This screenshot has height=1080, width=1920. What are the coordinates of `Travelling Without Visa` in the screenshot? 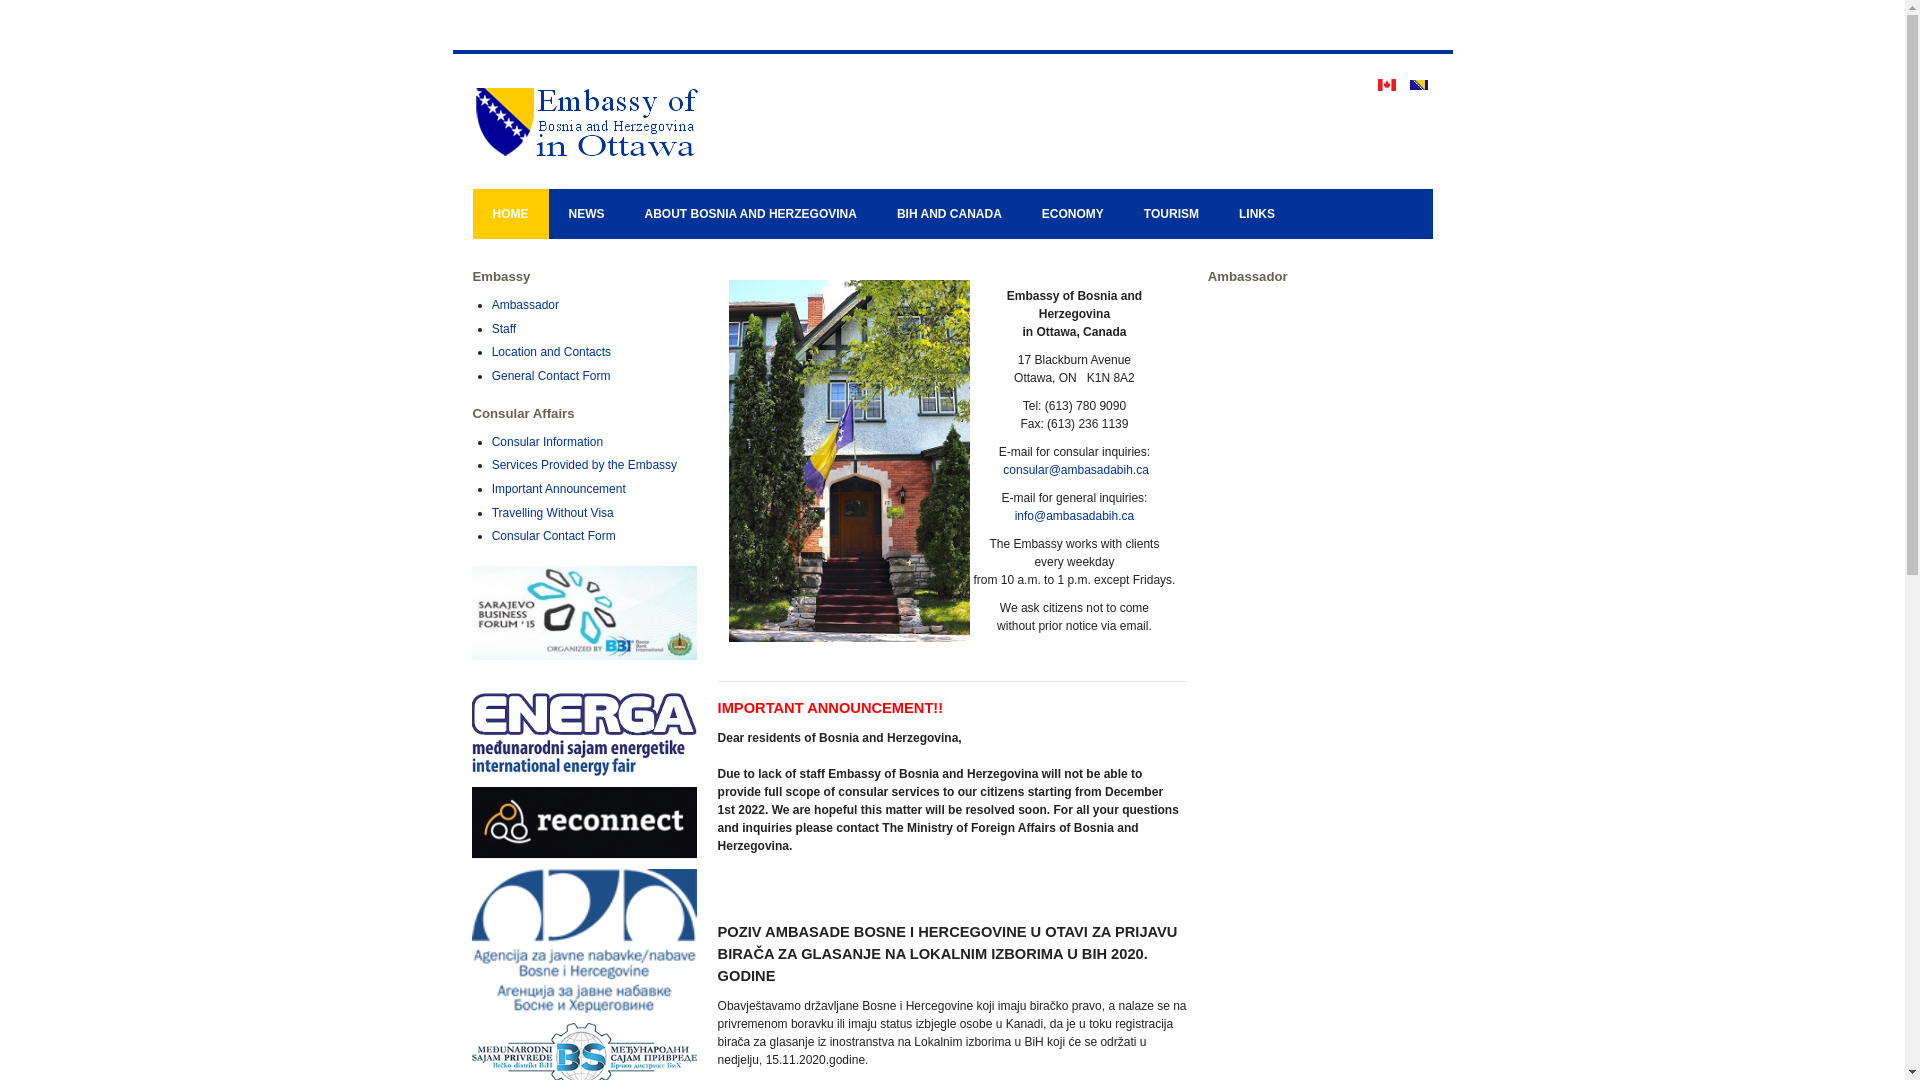 It's located at (552, 513).